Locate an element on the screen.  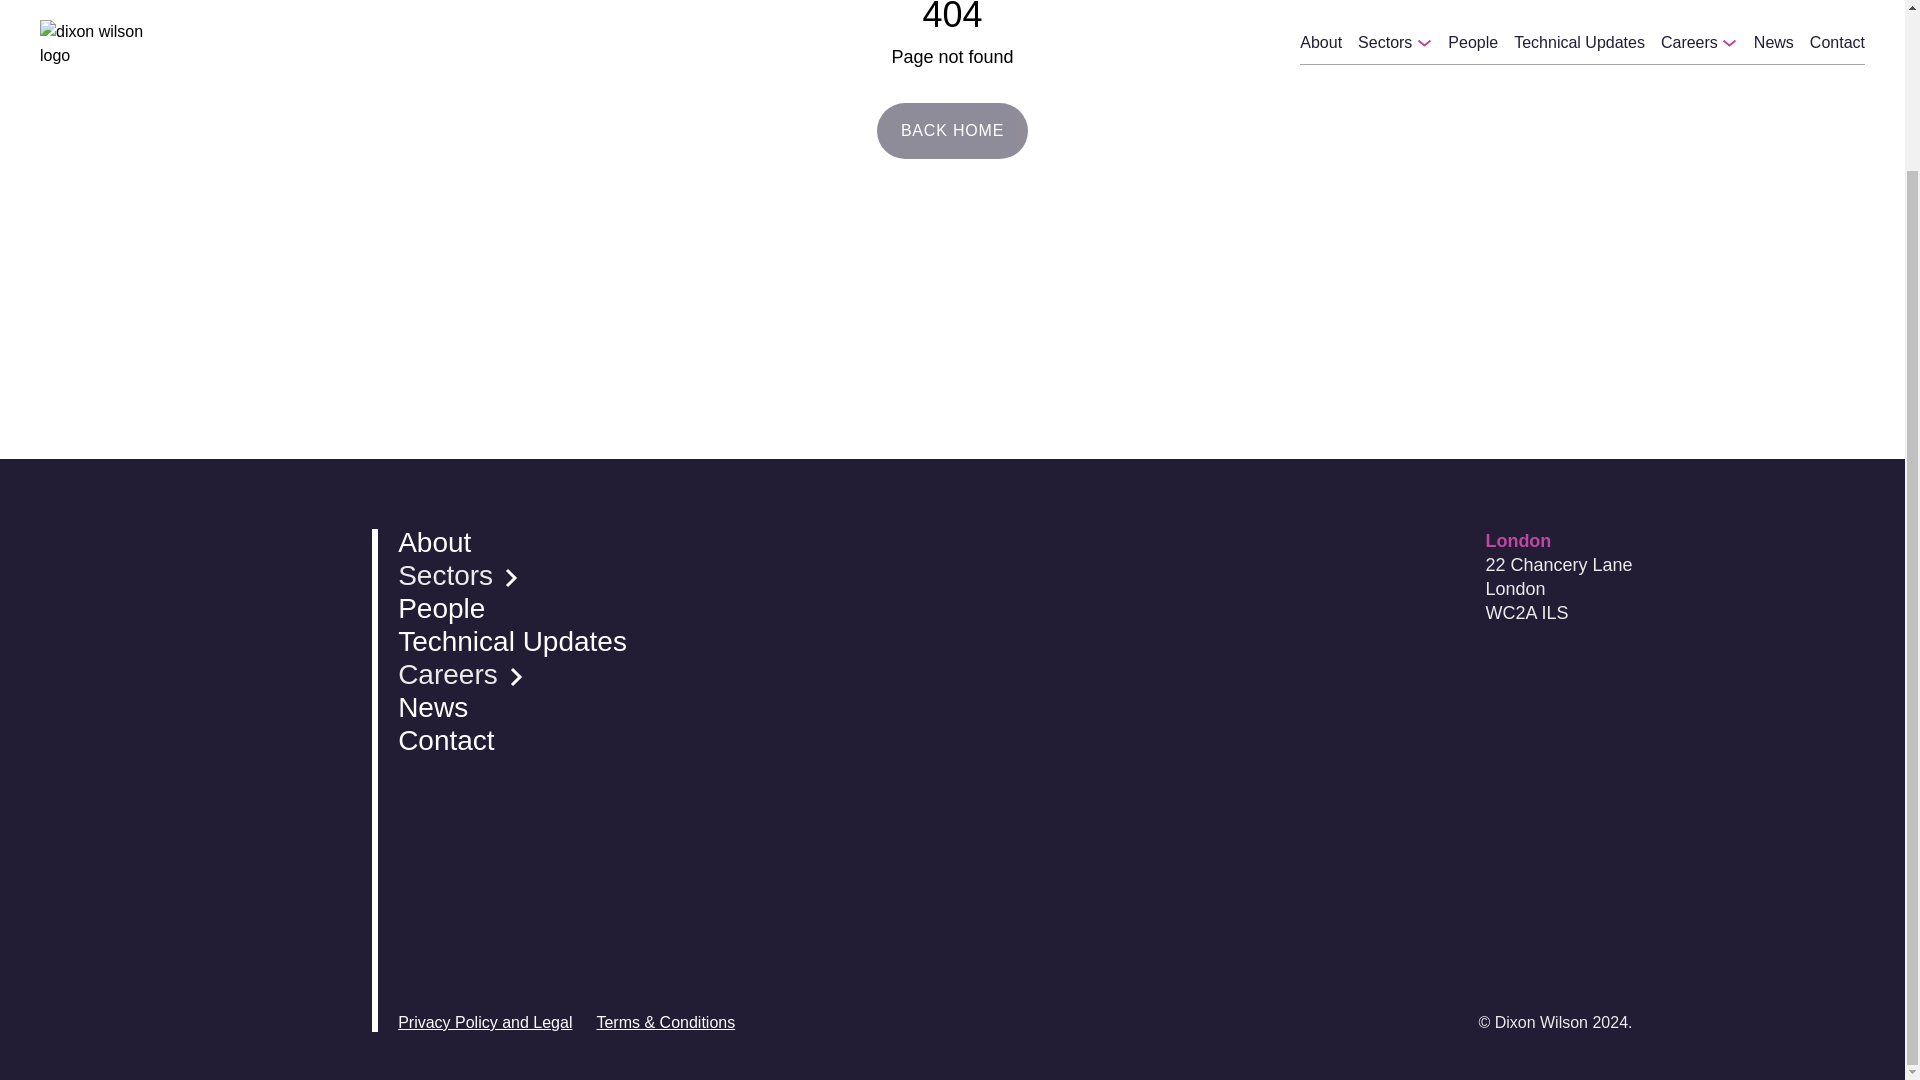
Technical Updates is located at coordinates (512, 641).